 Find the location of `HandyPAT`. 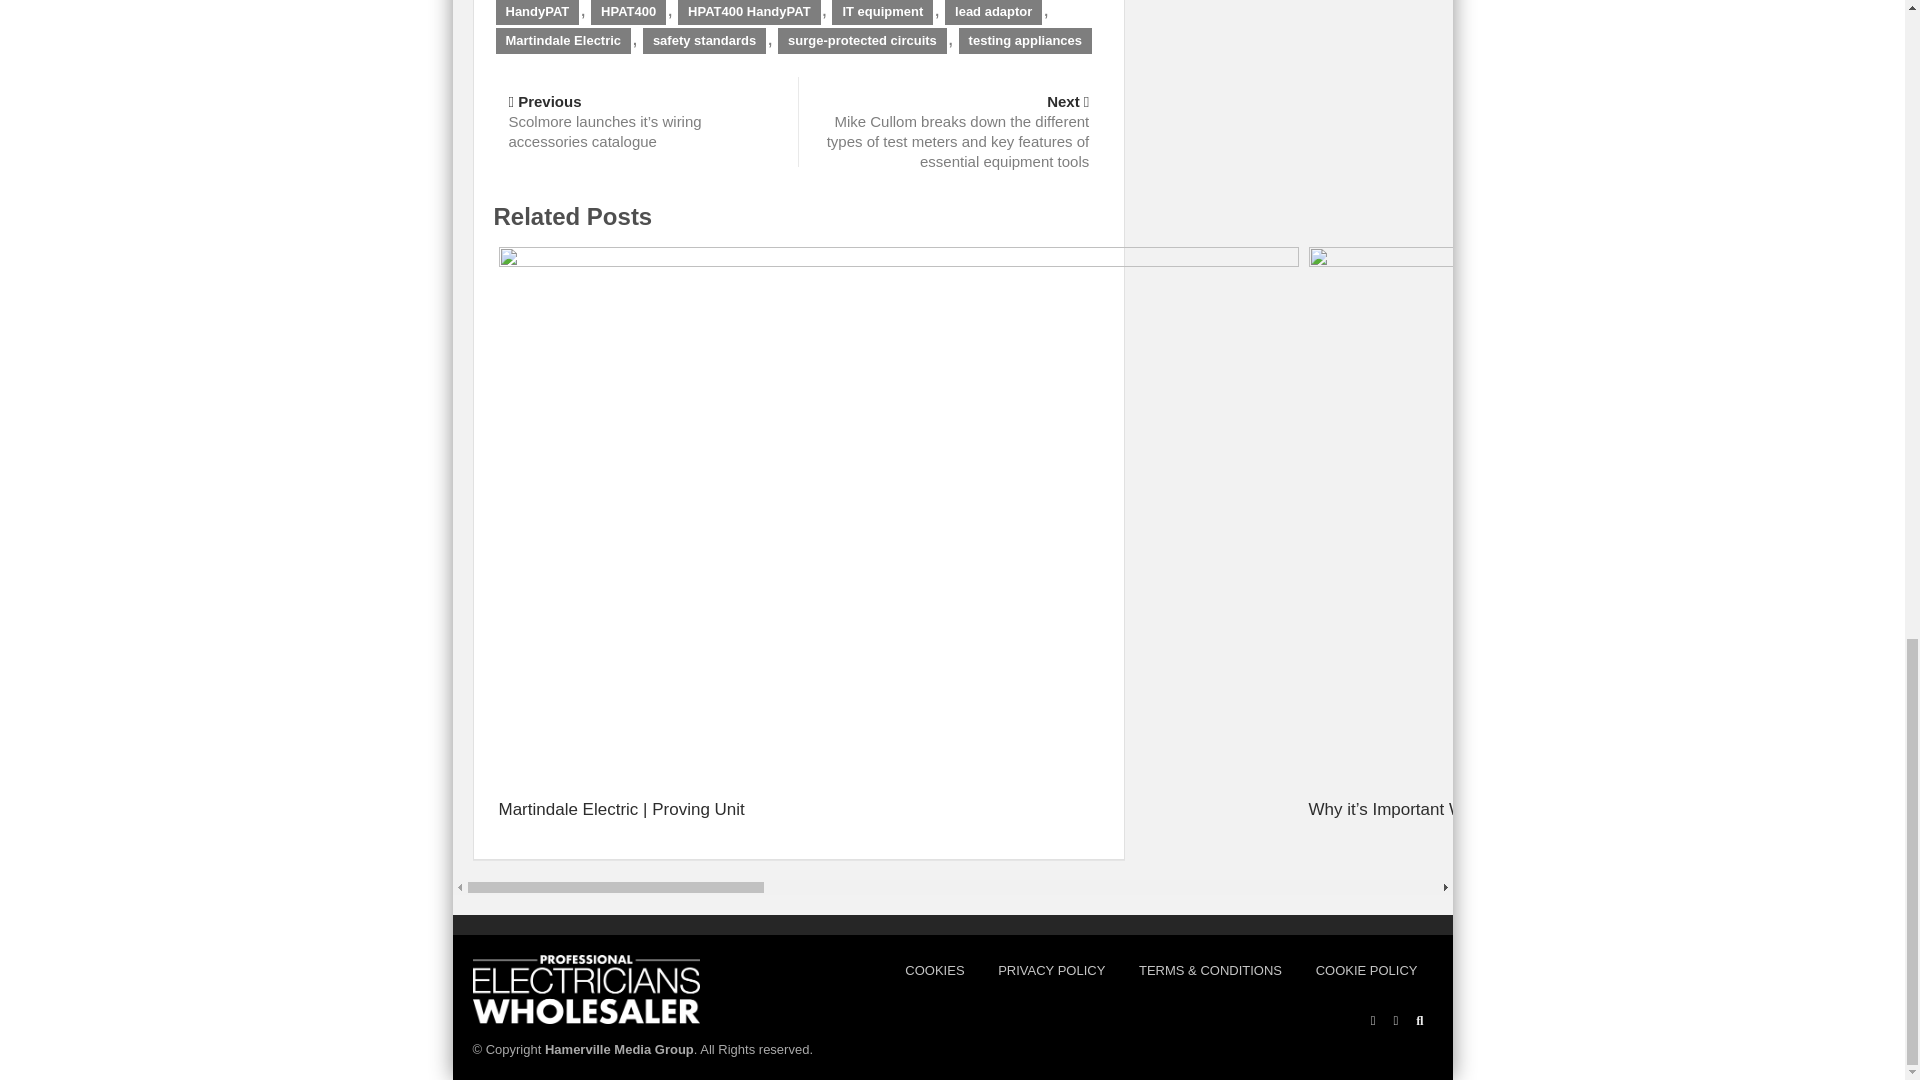

HandyPAT is located at coordinates (537, 12).